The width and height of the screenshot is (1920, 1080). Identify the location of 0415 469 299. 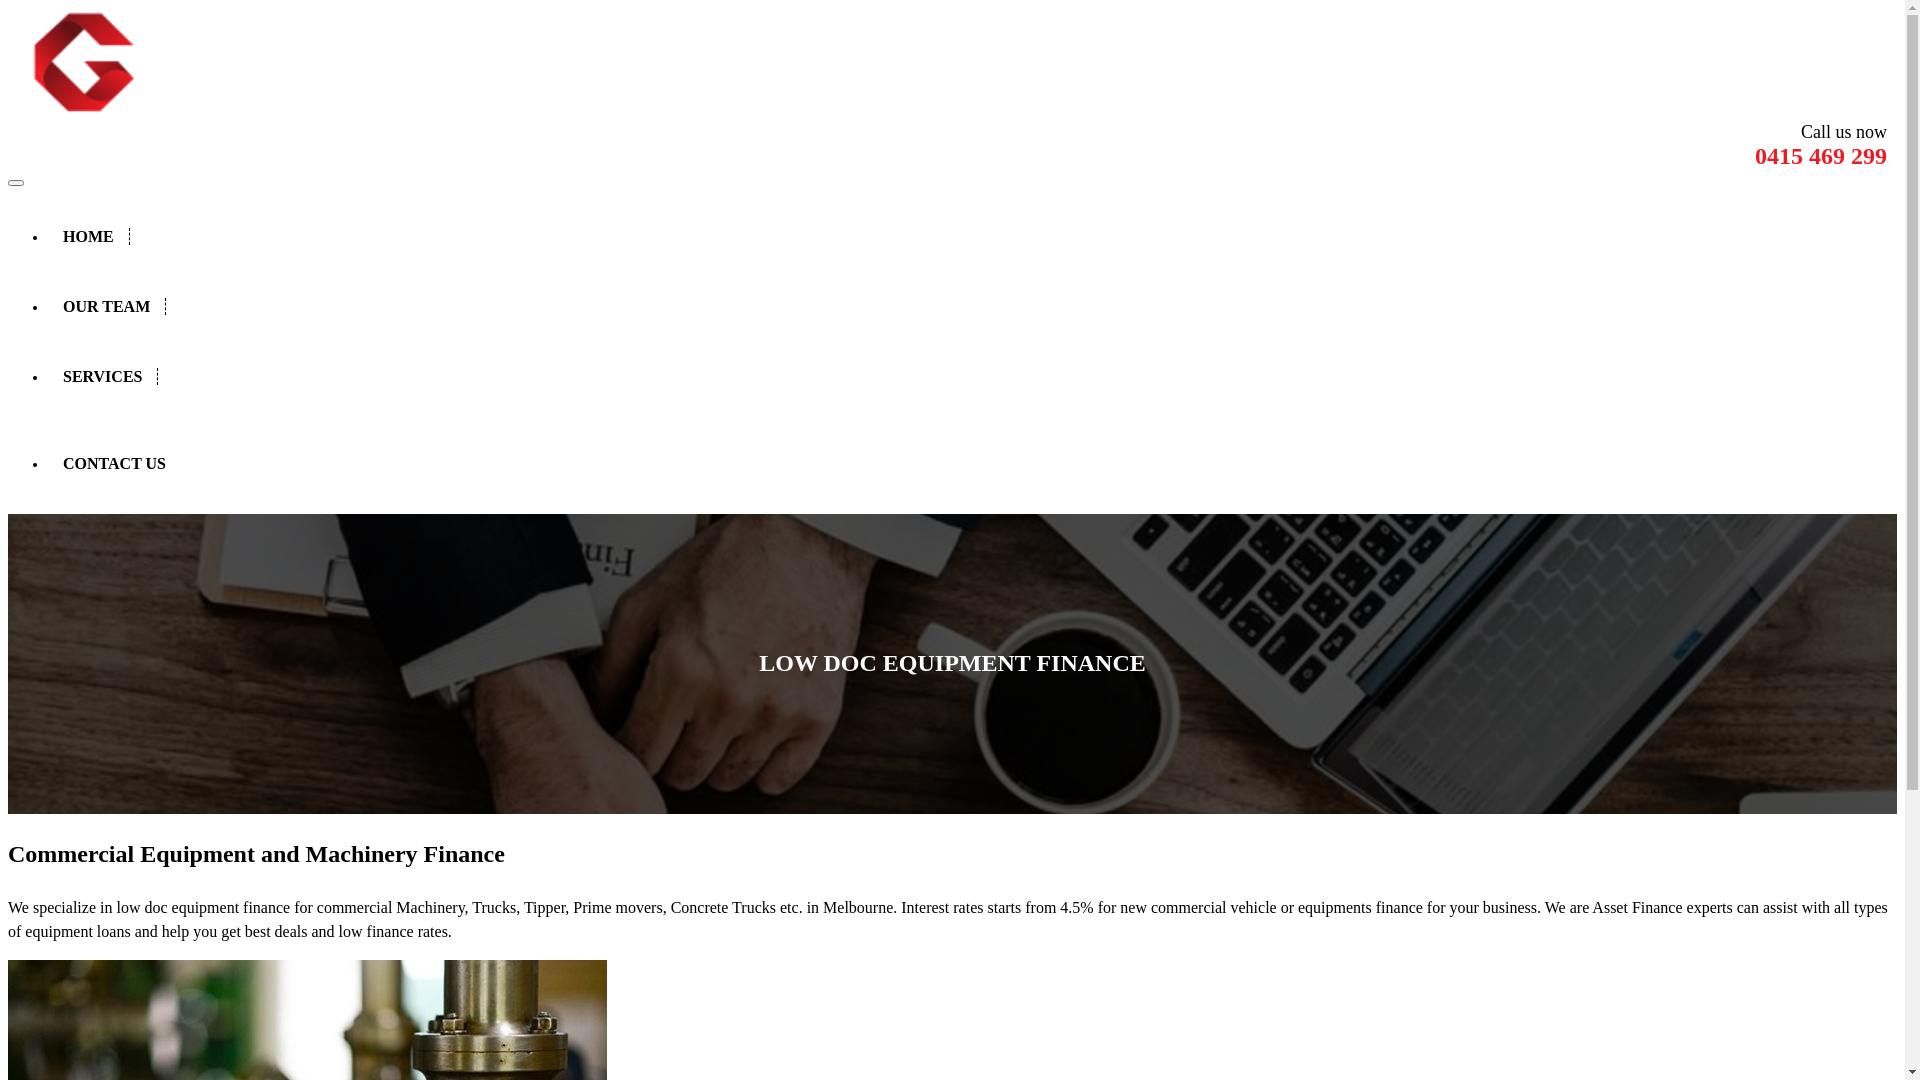
(1821, 156).